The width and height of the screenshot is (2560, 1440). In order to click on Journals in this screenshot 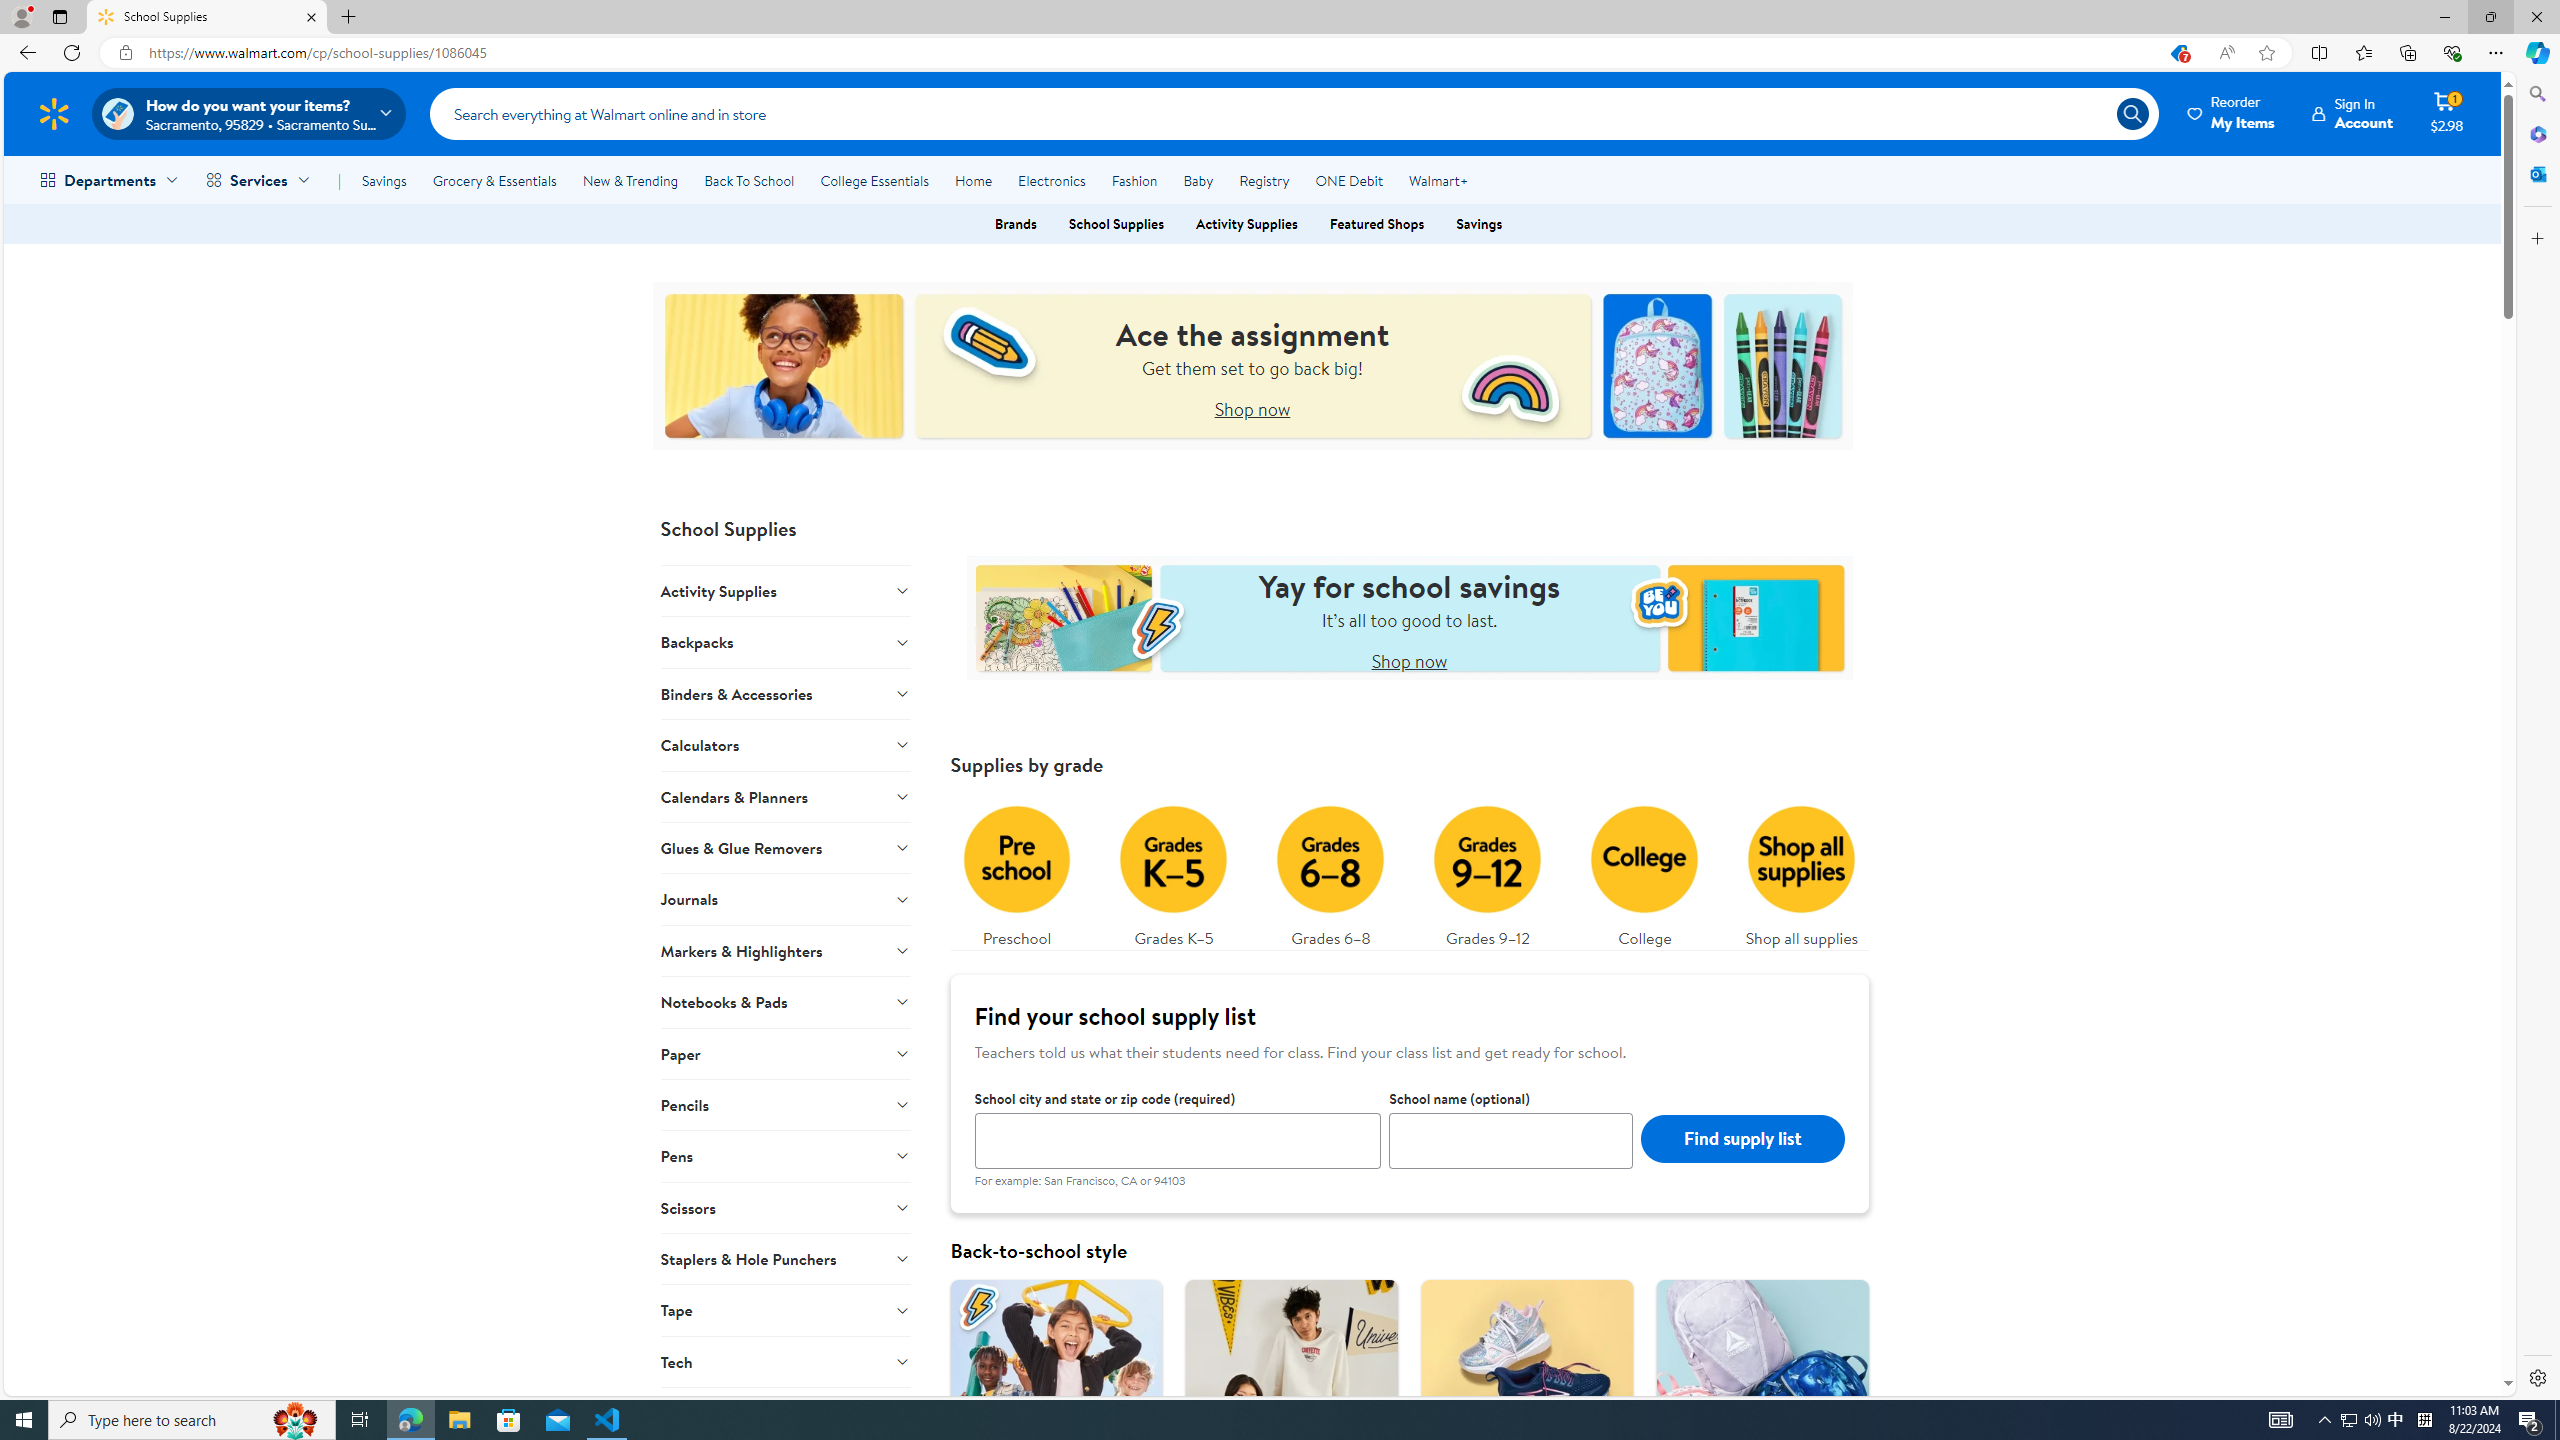, I will do `click(786, 898)`.